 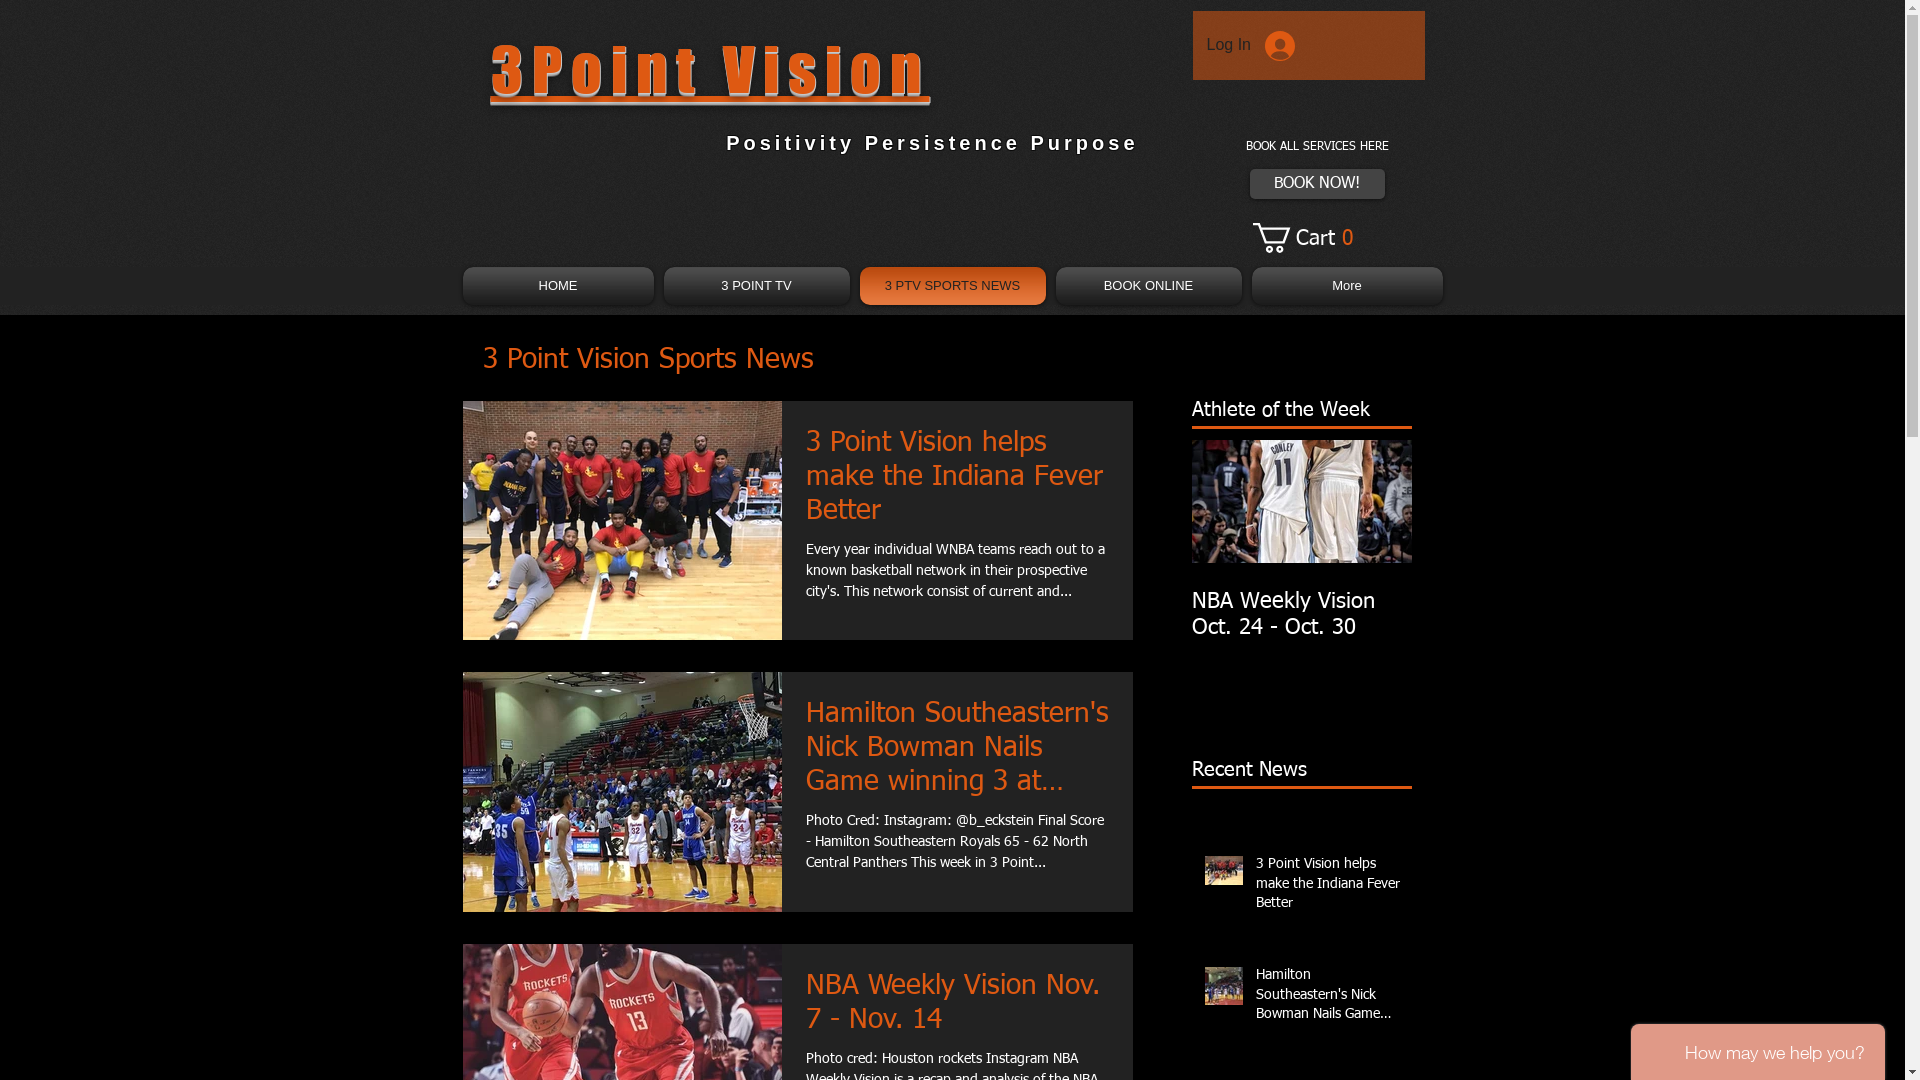 I want to click on HOME, so click(x=560, y=286).